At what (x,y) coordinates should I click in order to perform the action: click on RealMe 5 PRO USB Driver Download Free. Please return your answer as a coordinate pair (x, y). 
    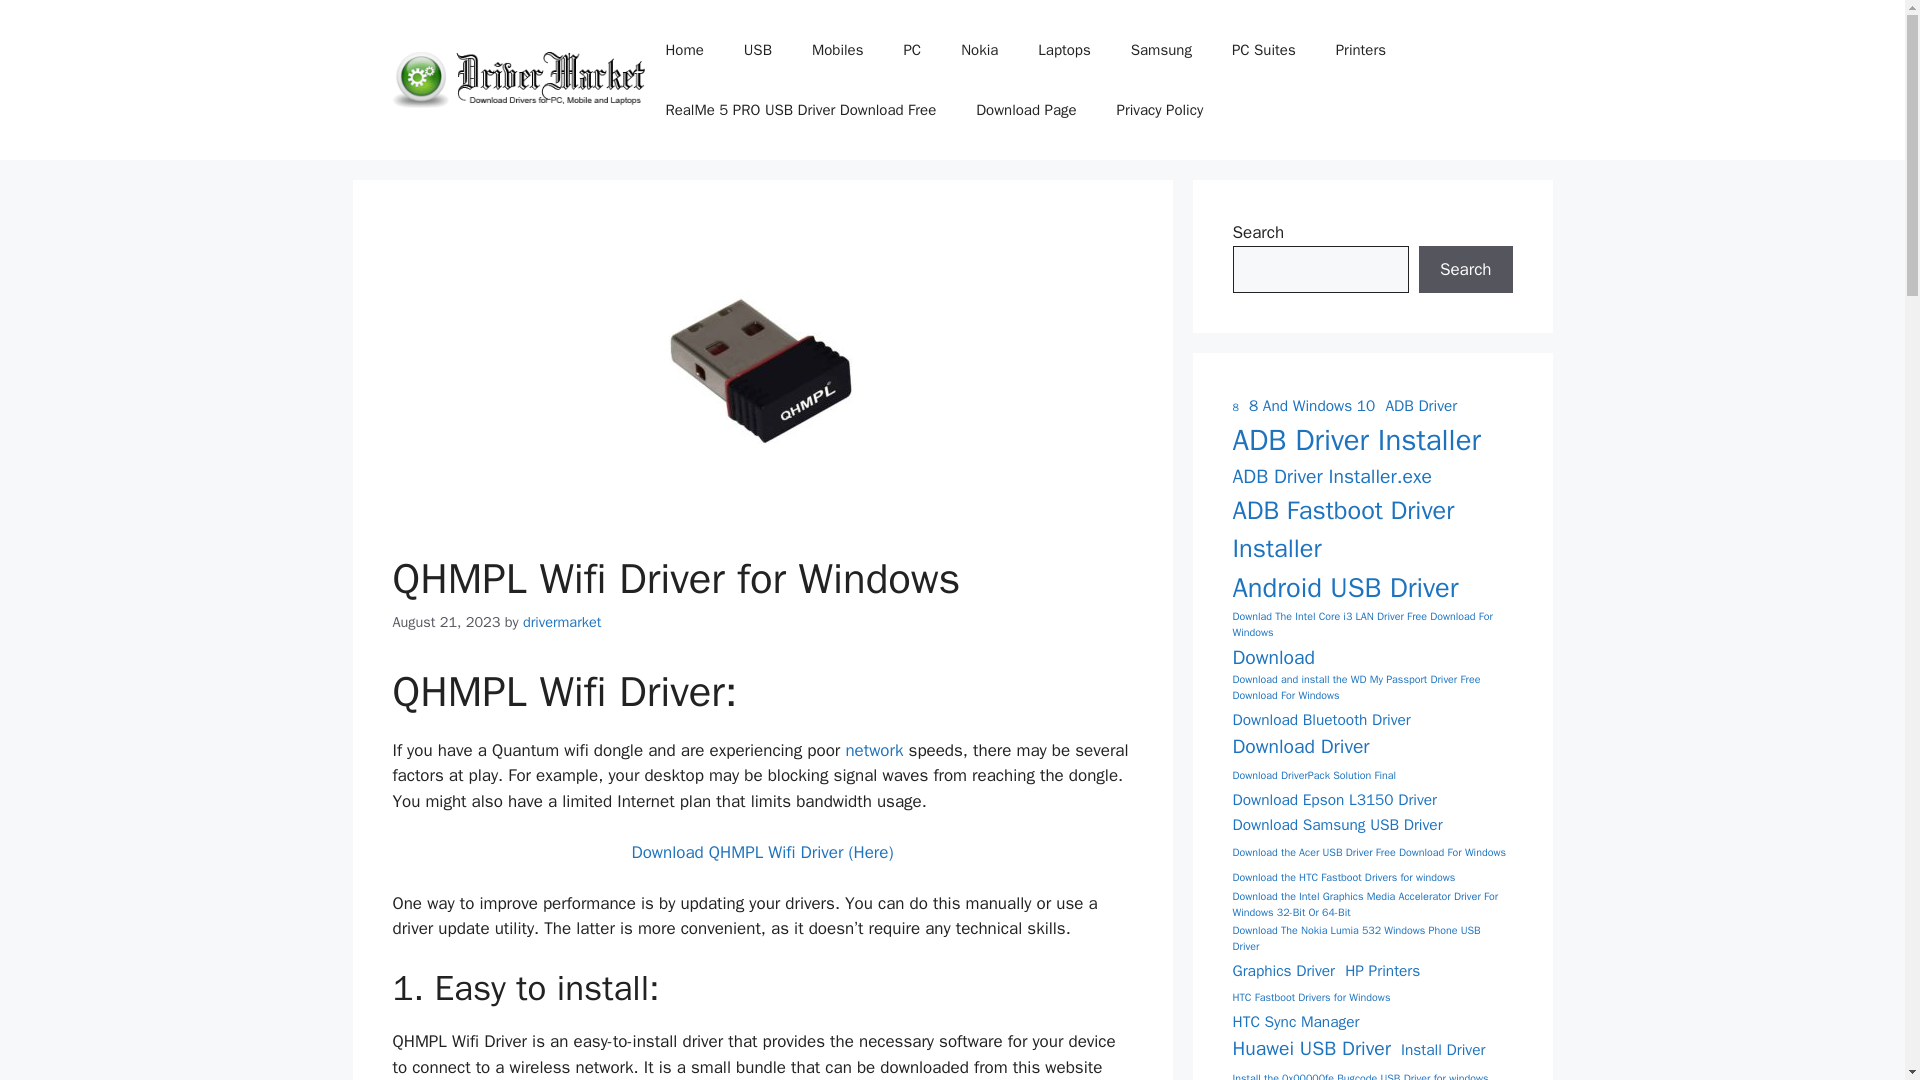
    Looking at the image, I should click on (800, 110).